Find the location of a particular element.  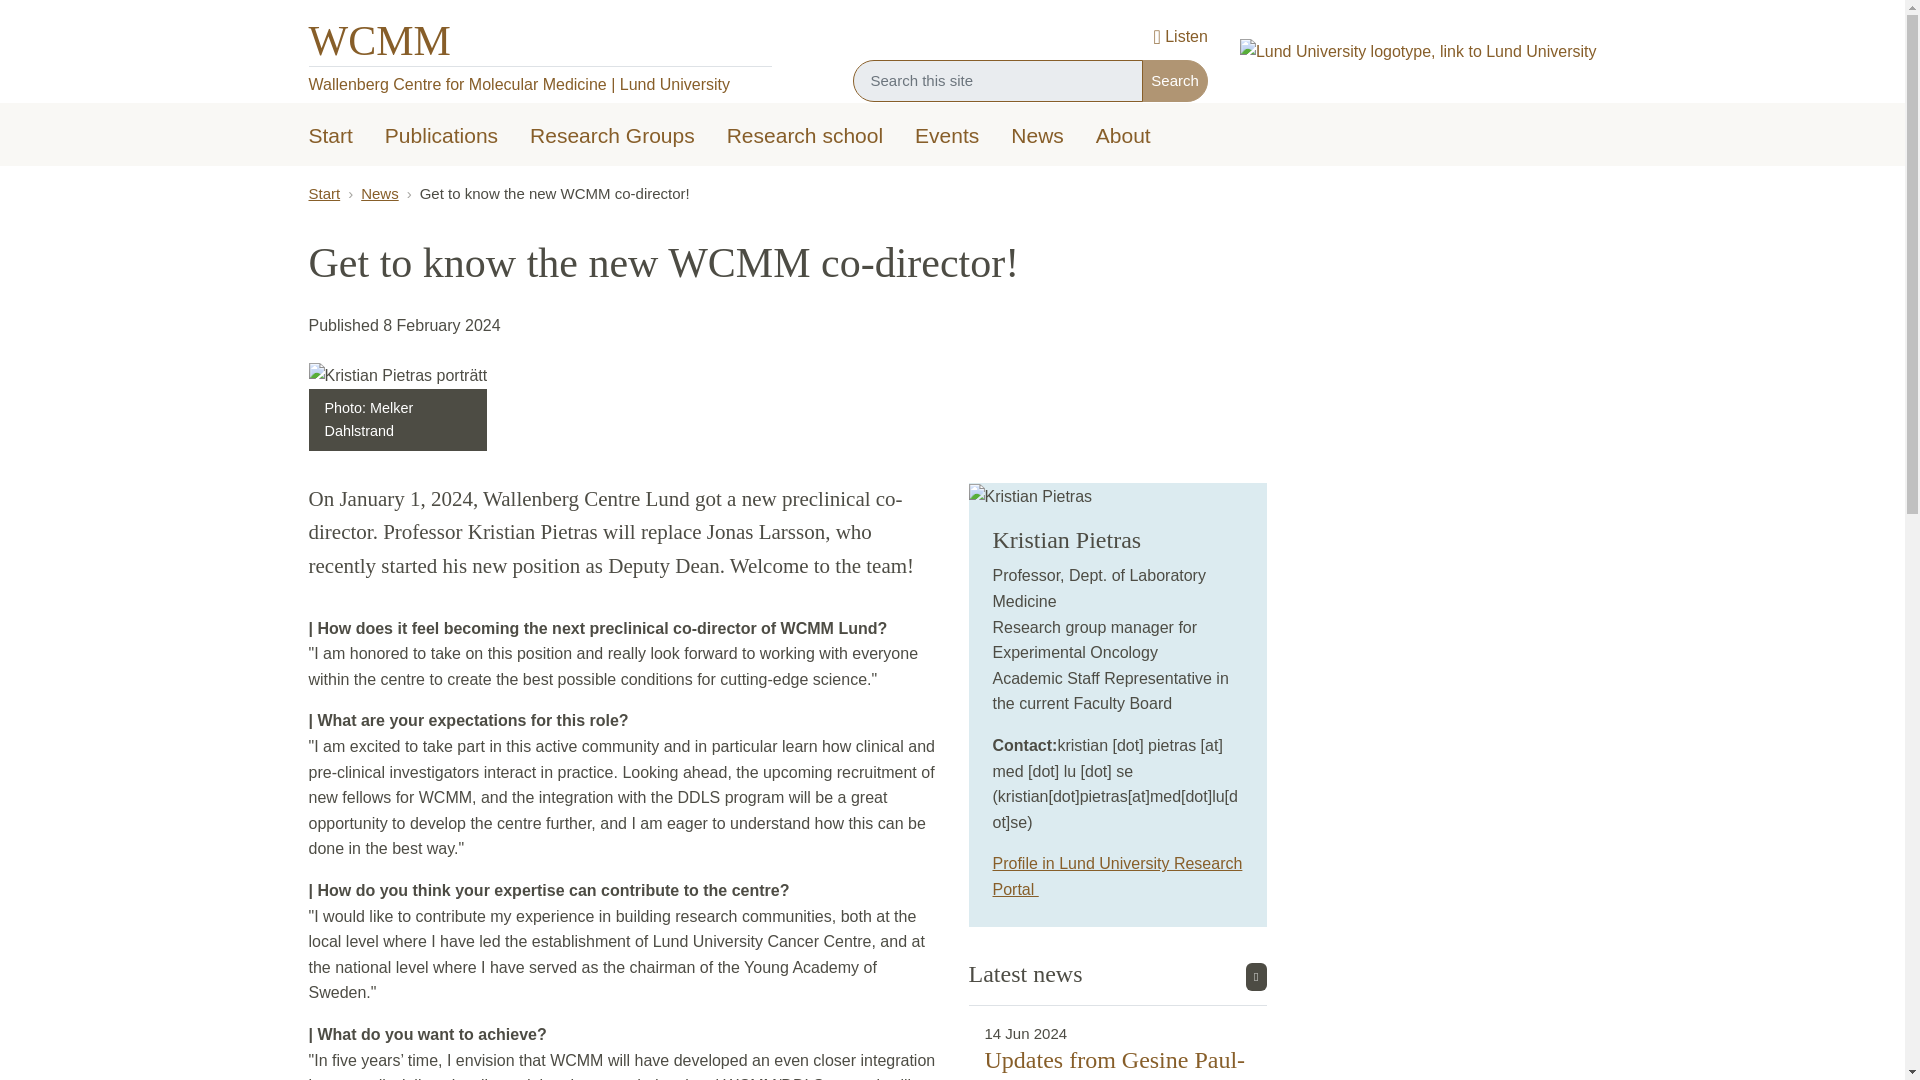

Research school is located at coordinates (804, 137).